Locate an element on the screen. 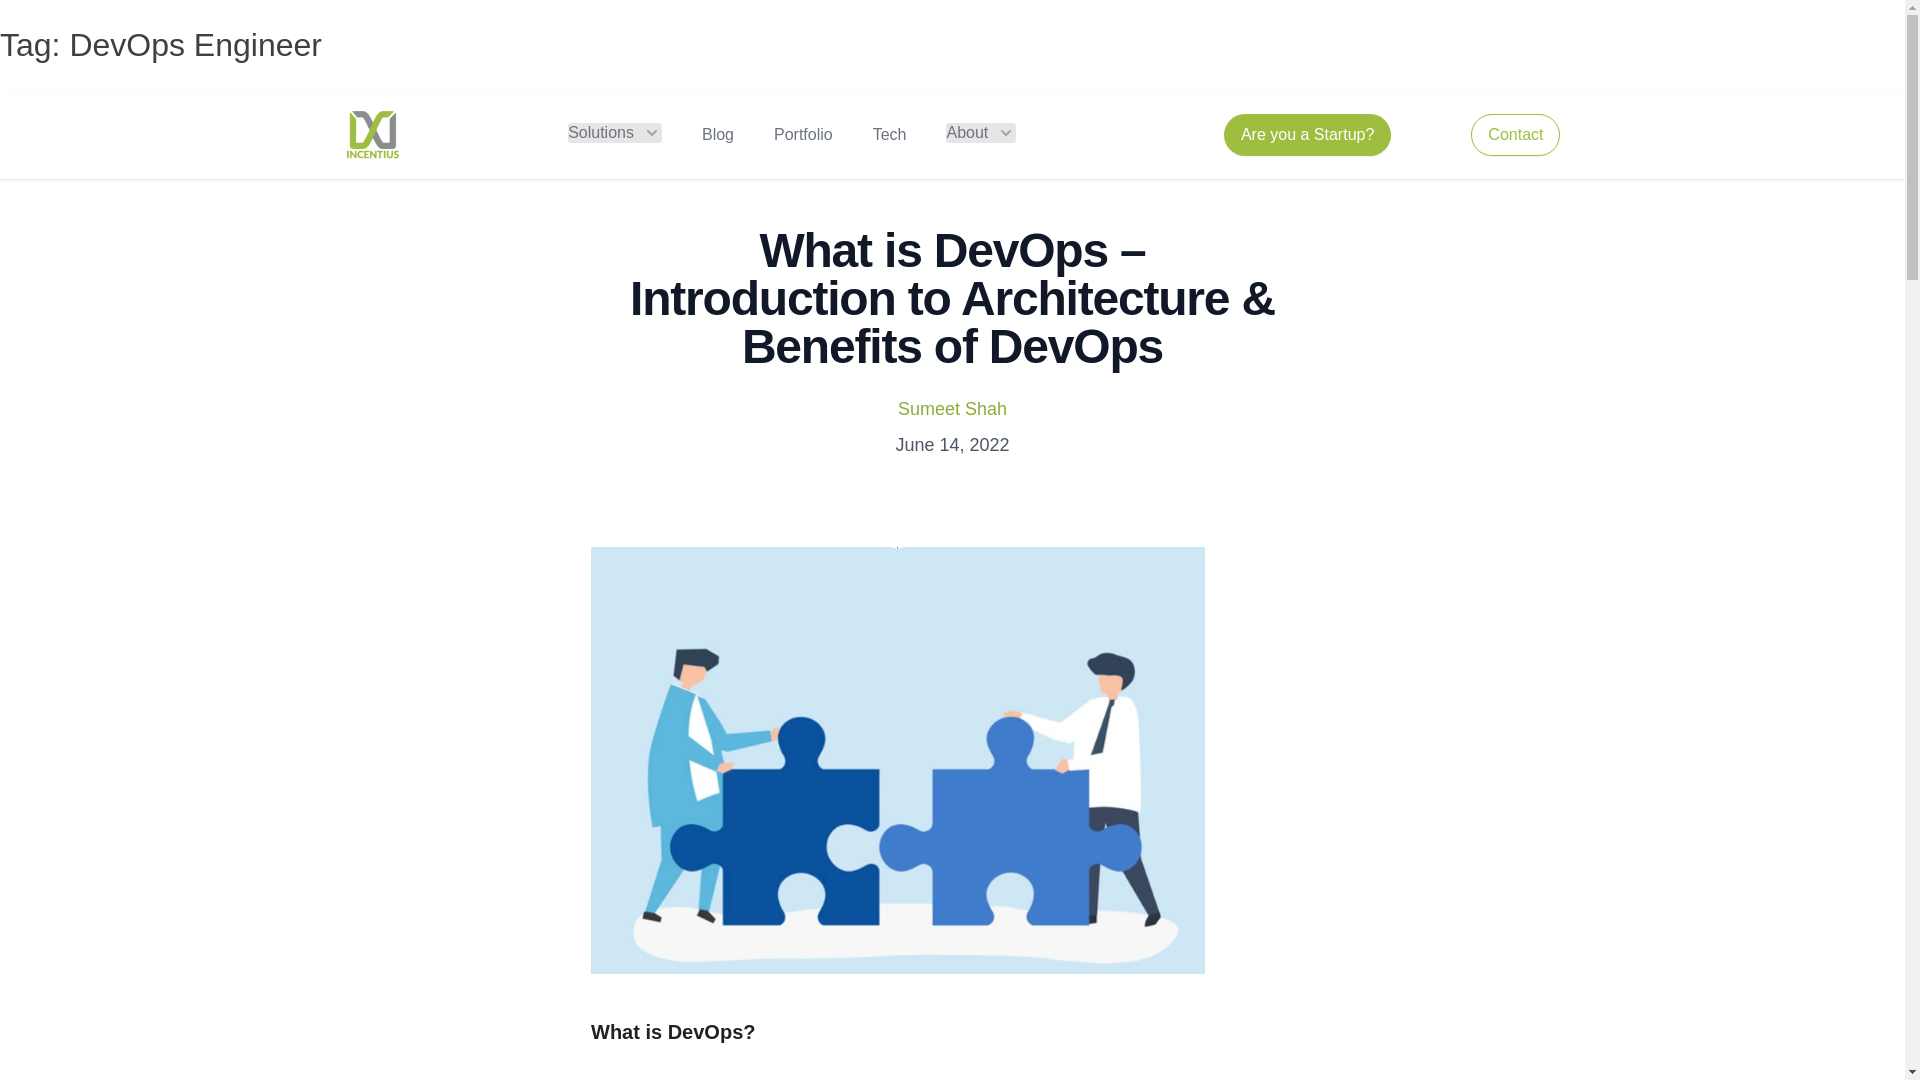 This screenshot has height=1080, width=1920. Blog is located at coordinates (718, 134).